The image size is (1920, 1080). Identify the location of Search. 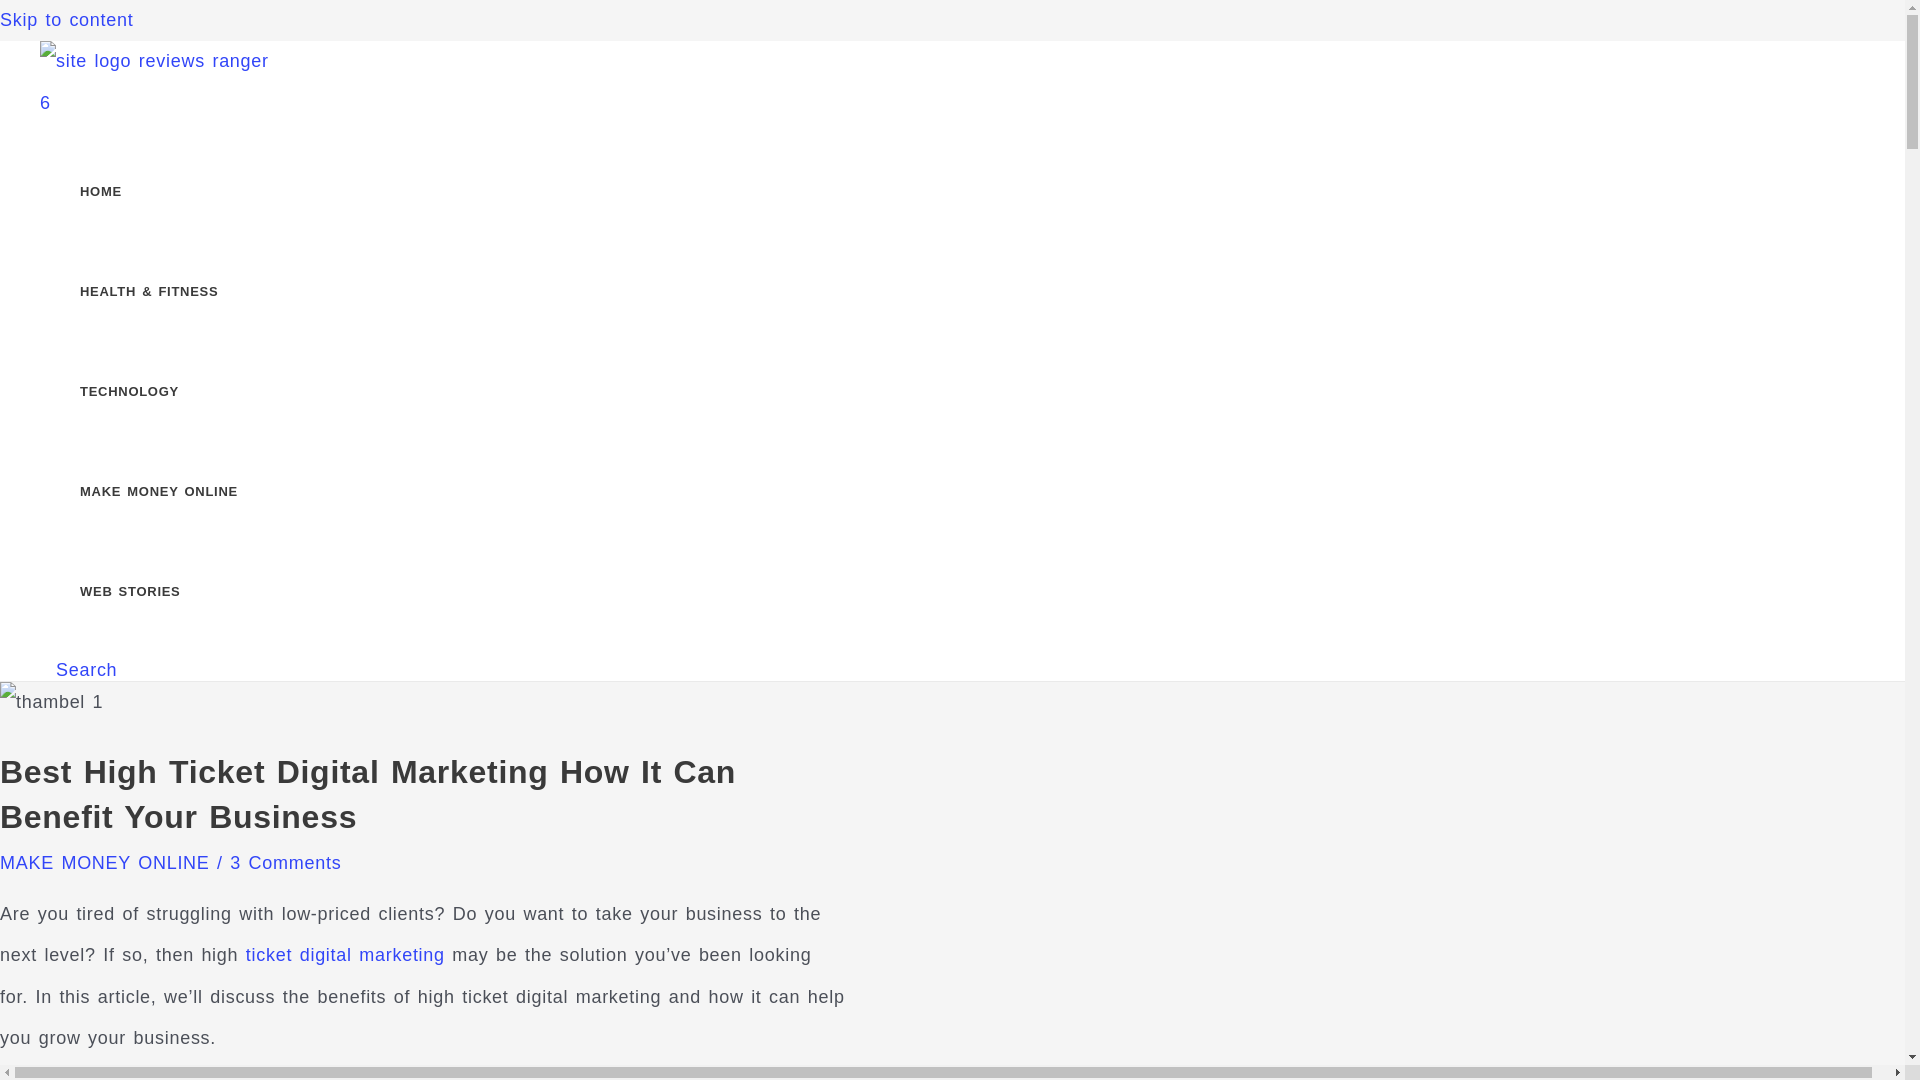
(86, 670).